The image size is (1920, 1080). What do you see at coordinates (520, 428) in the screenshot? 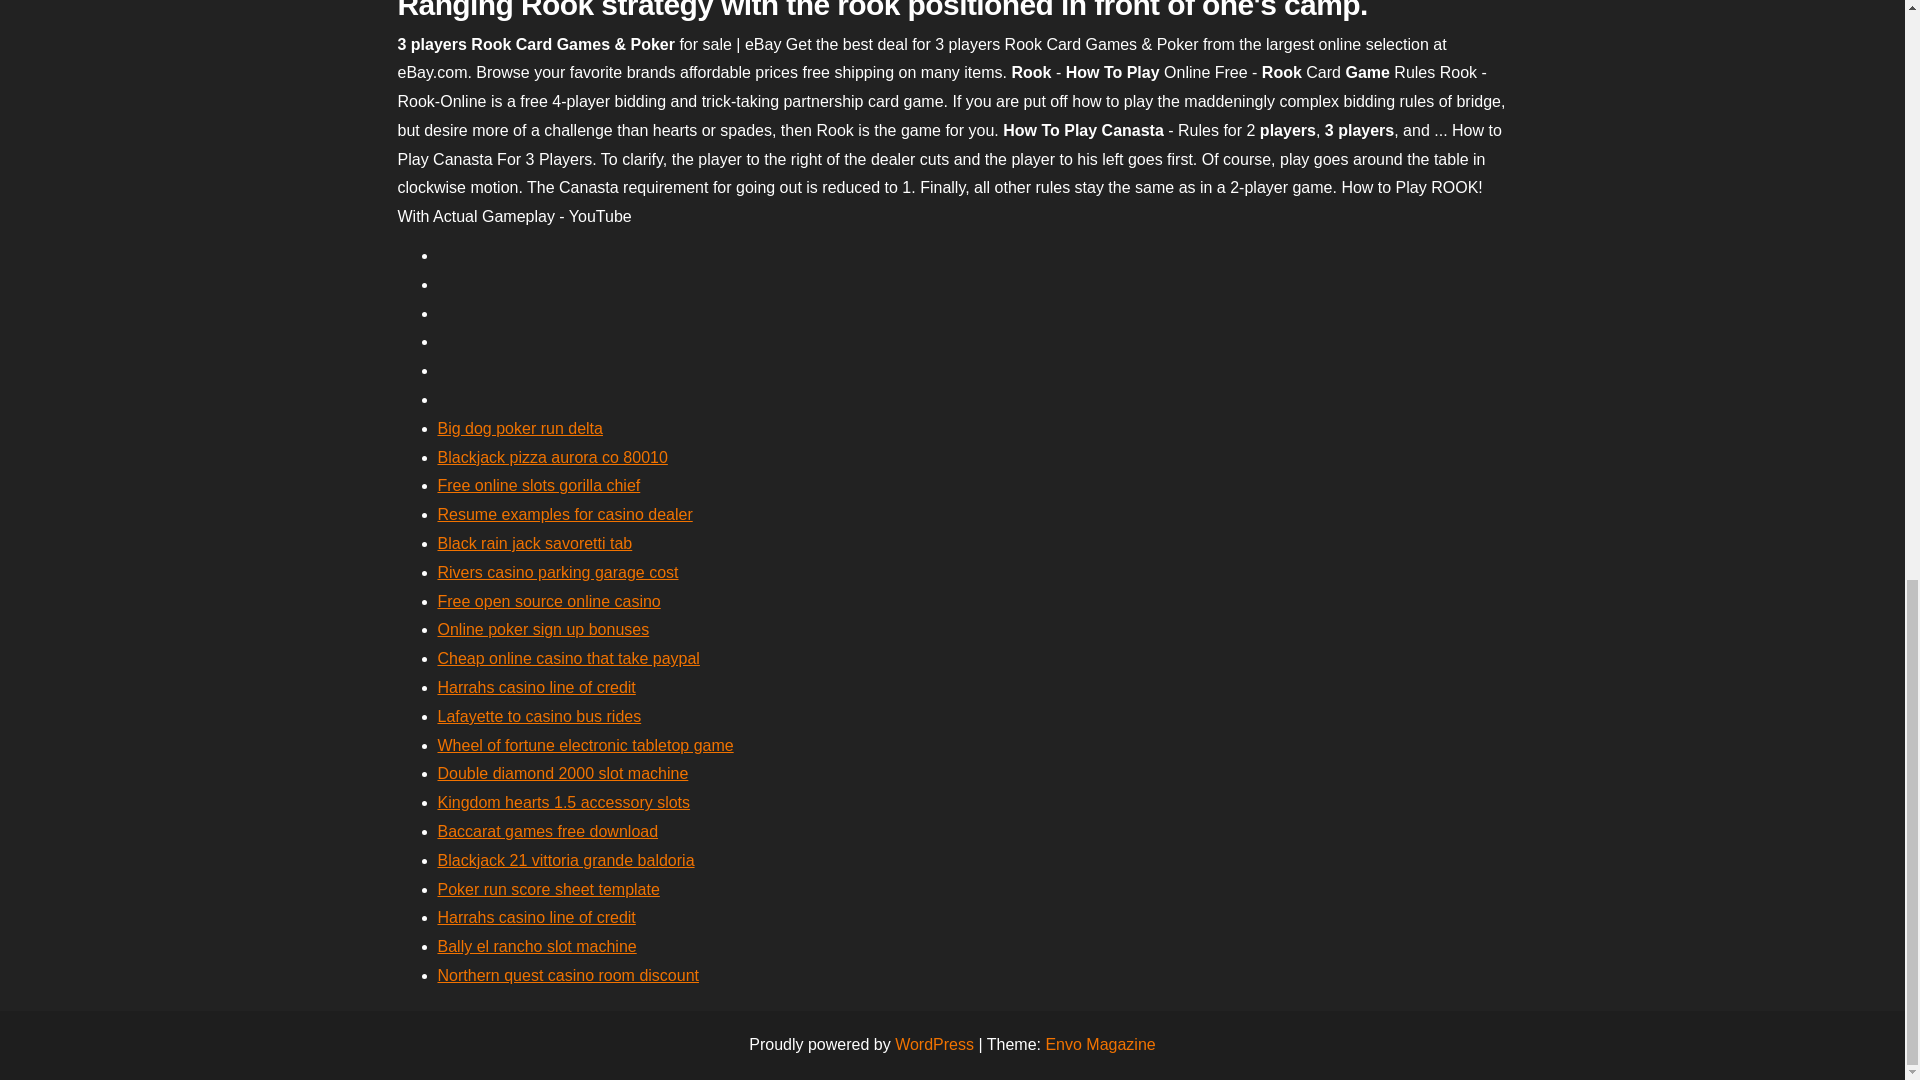
I see `Big dog poker run delta` at bounding box center [520, 428].